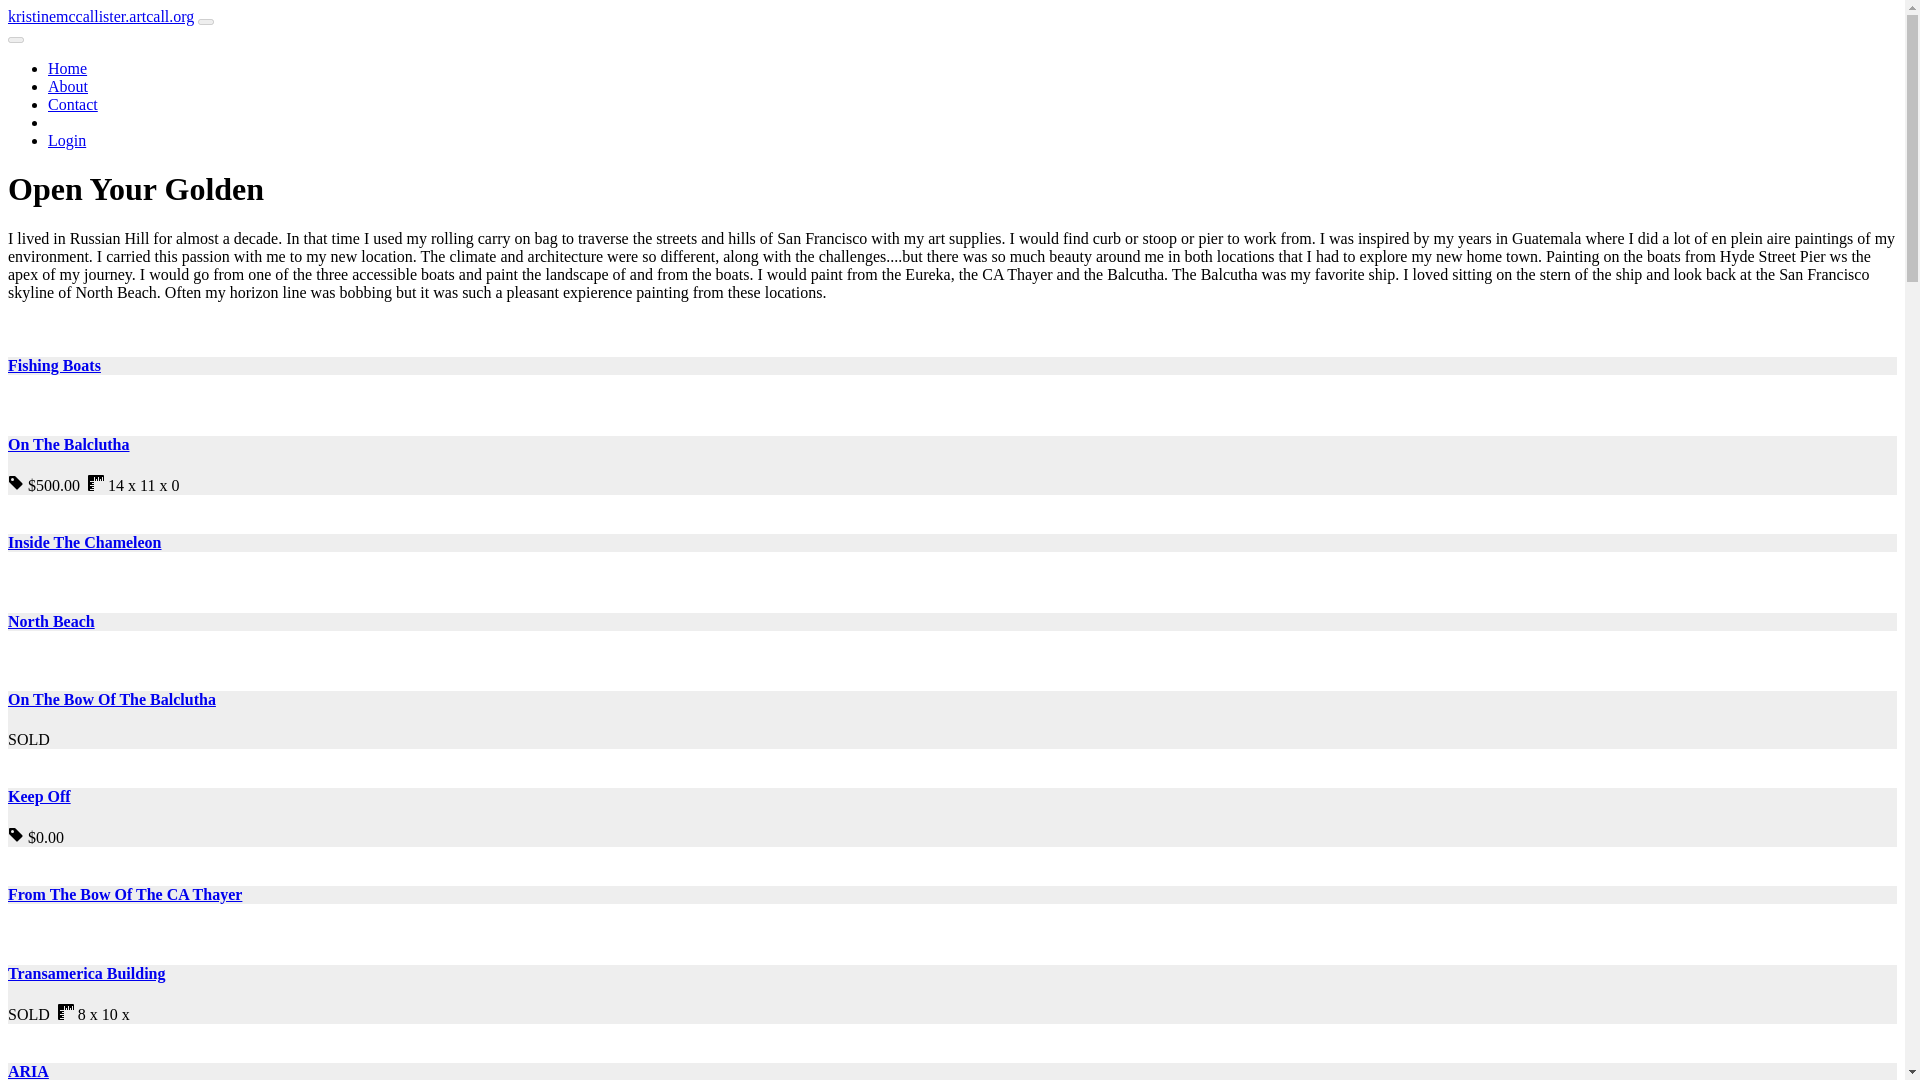 The image size is (1920, 1080). What do you see at coordinates (68, 86) in the screenshot?
I see `About` at bounding box center [68, 86].